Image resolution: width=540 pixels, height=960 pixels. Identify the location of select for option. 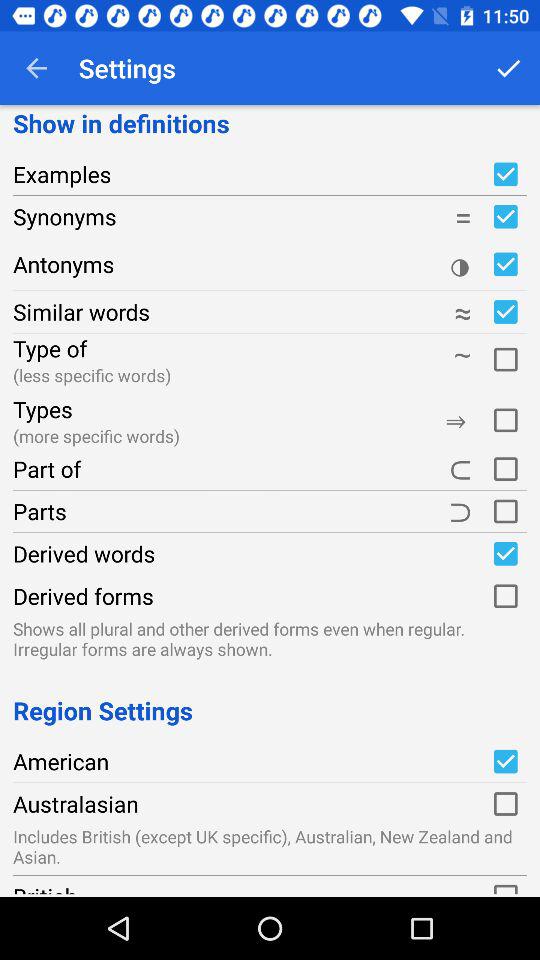
(505, 356).